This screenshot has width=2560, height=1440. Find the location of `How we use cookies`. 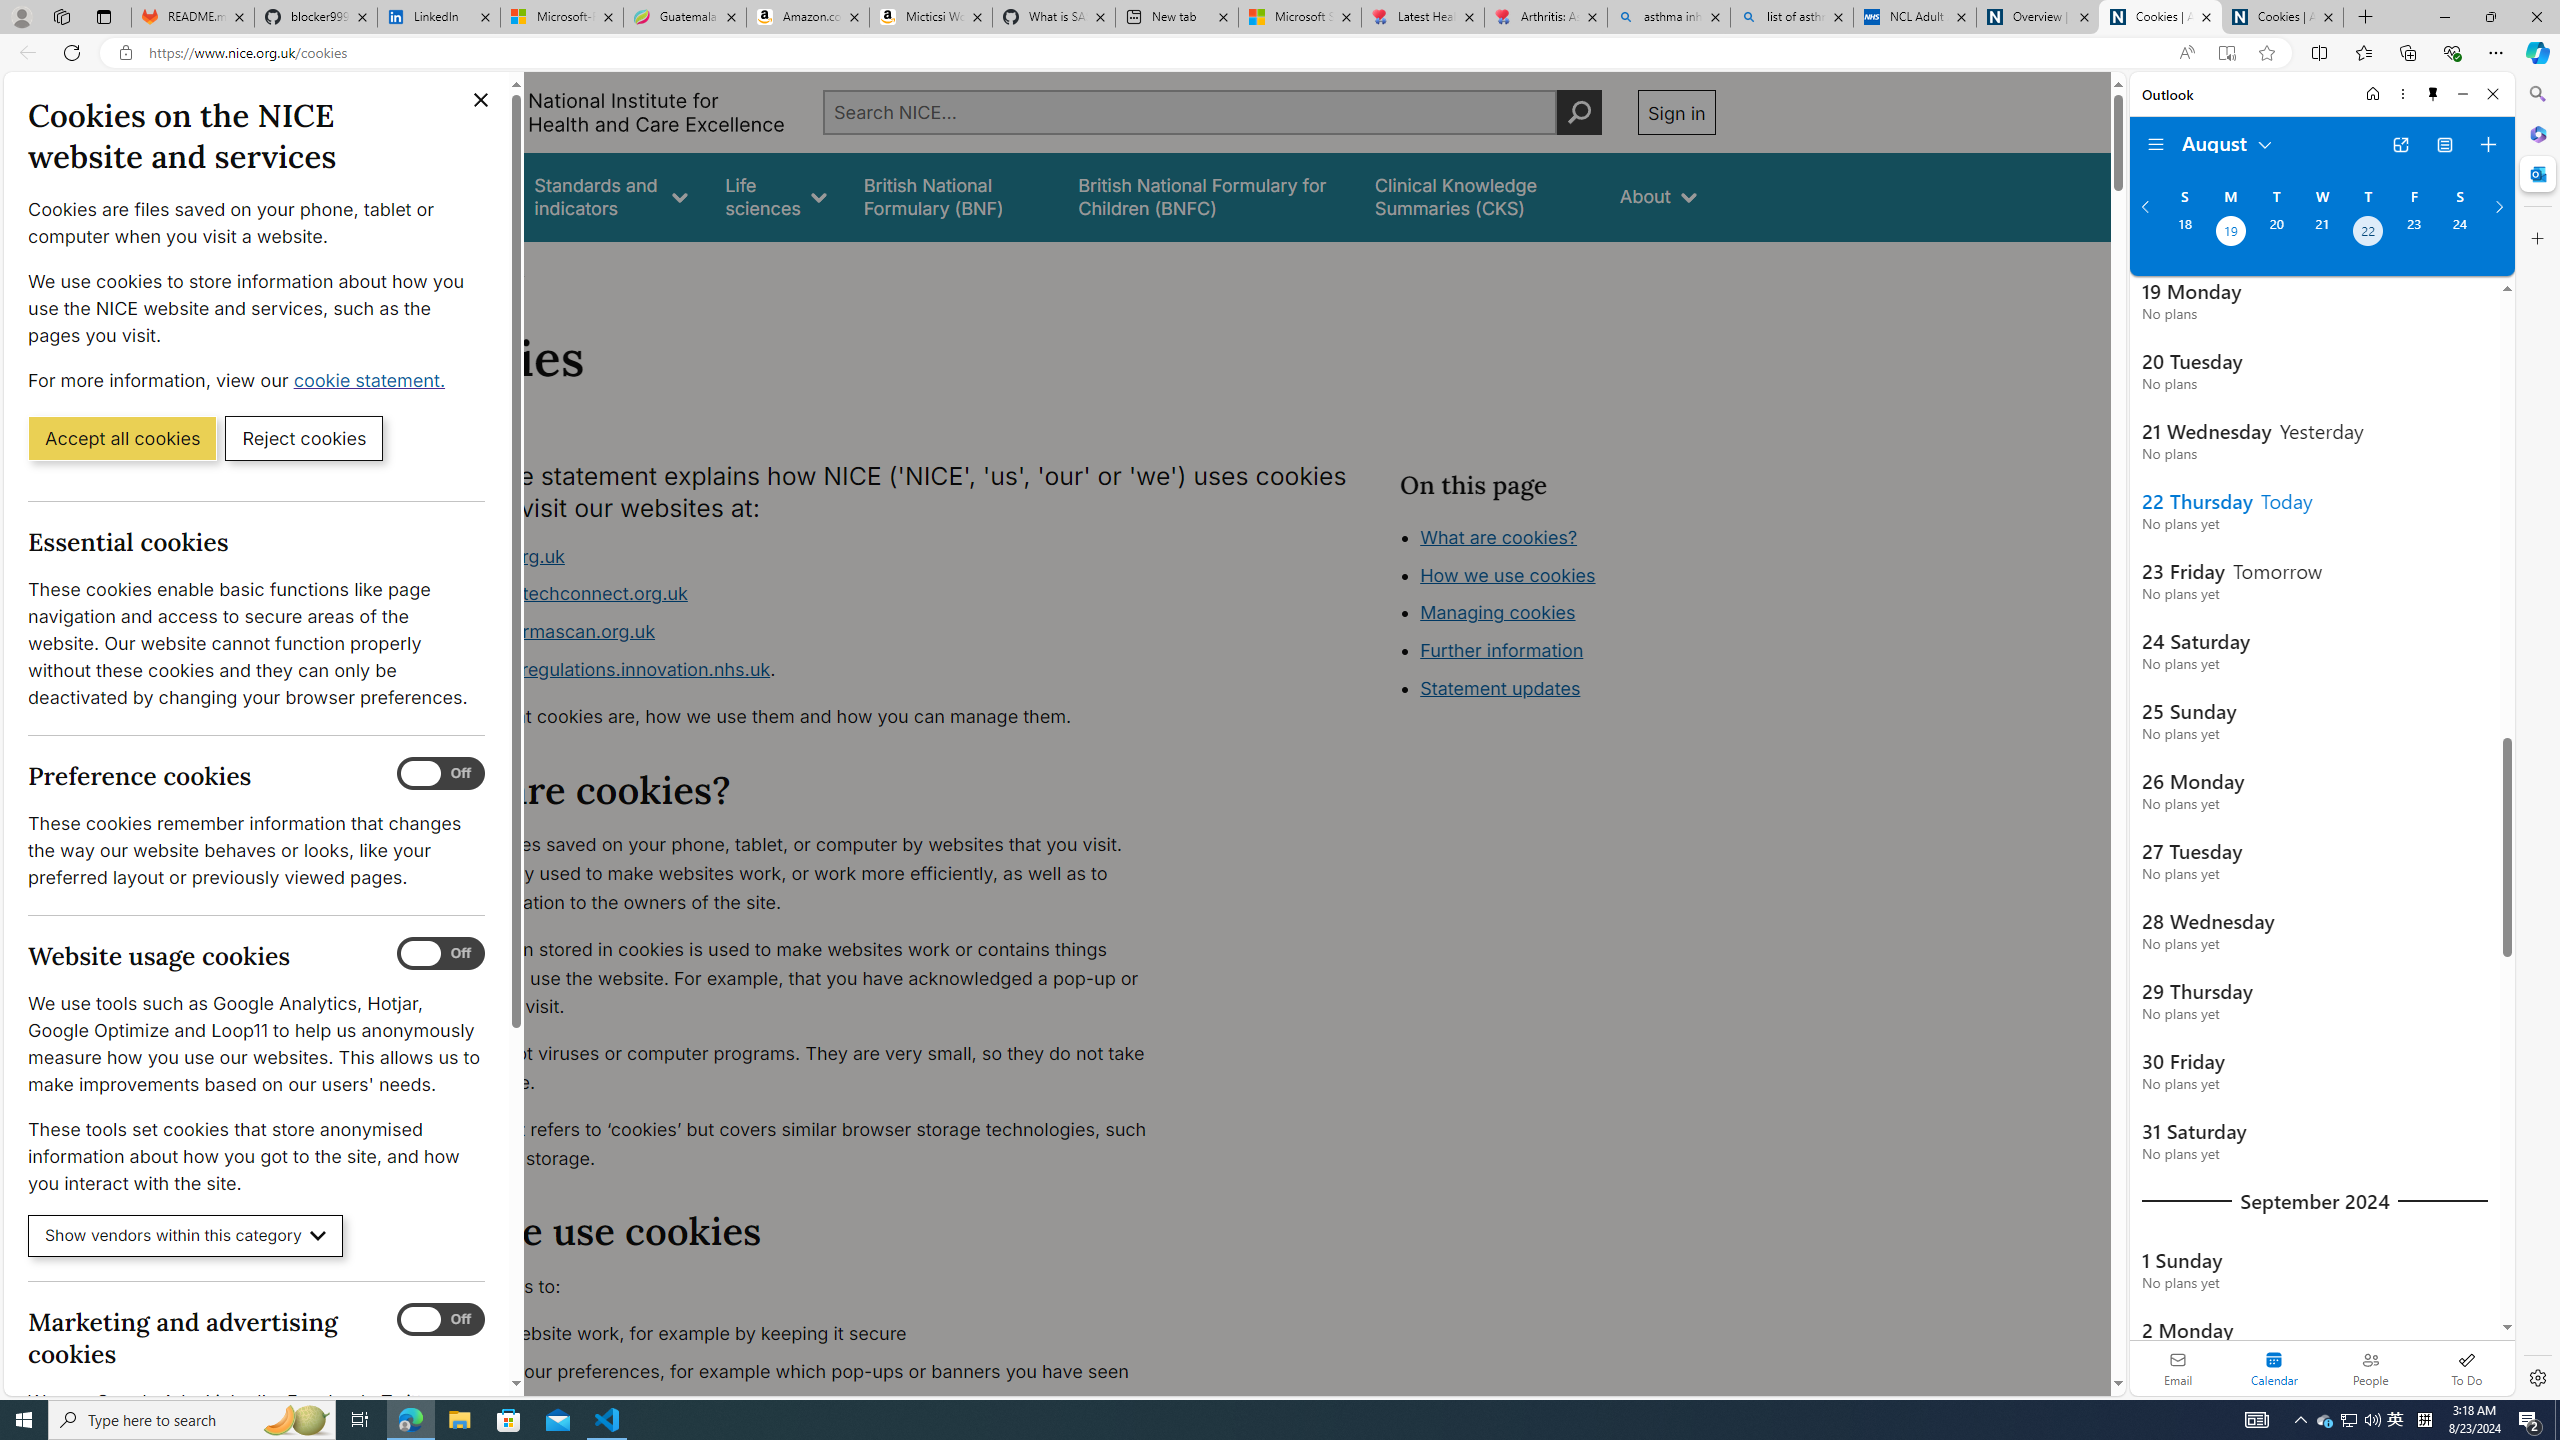

How we use cookies is located at coordinates (1576, 686).